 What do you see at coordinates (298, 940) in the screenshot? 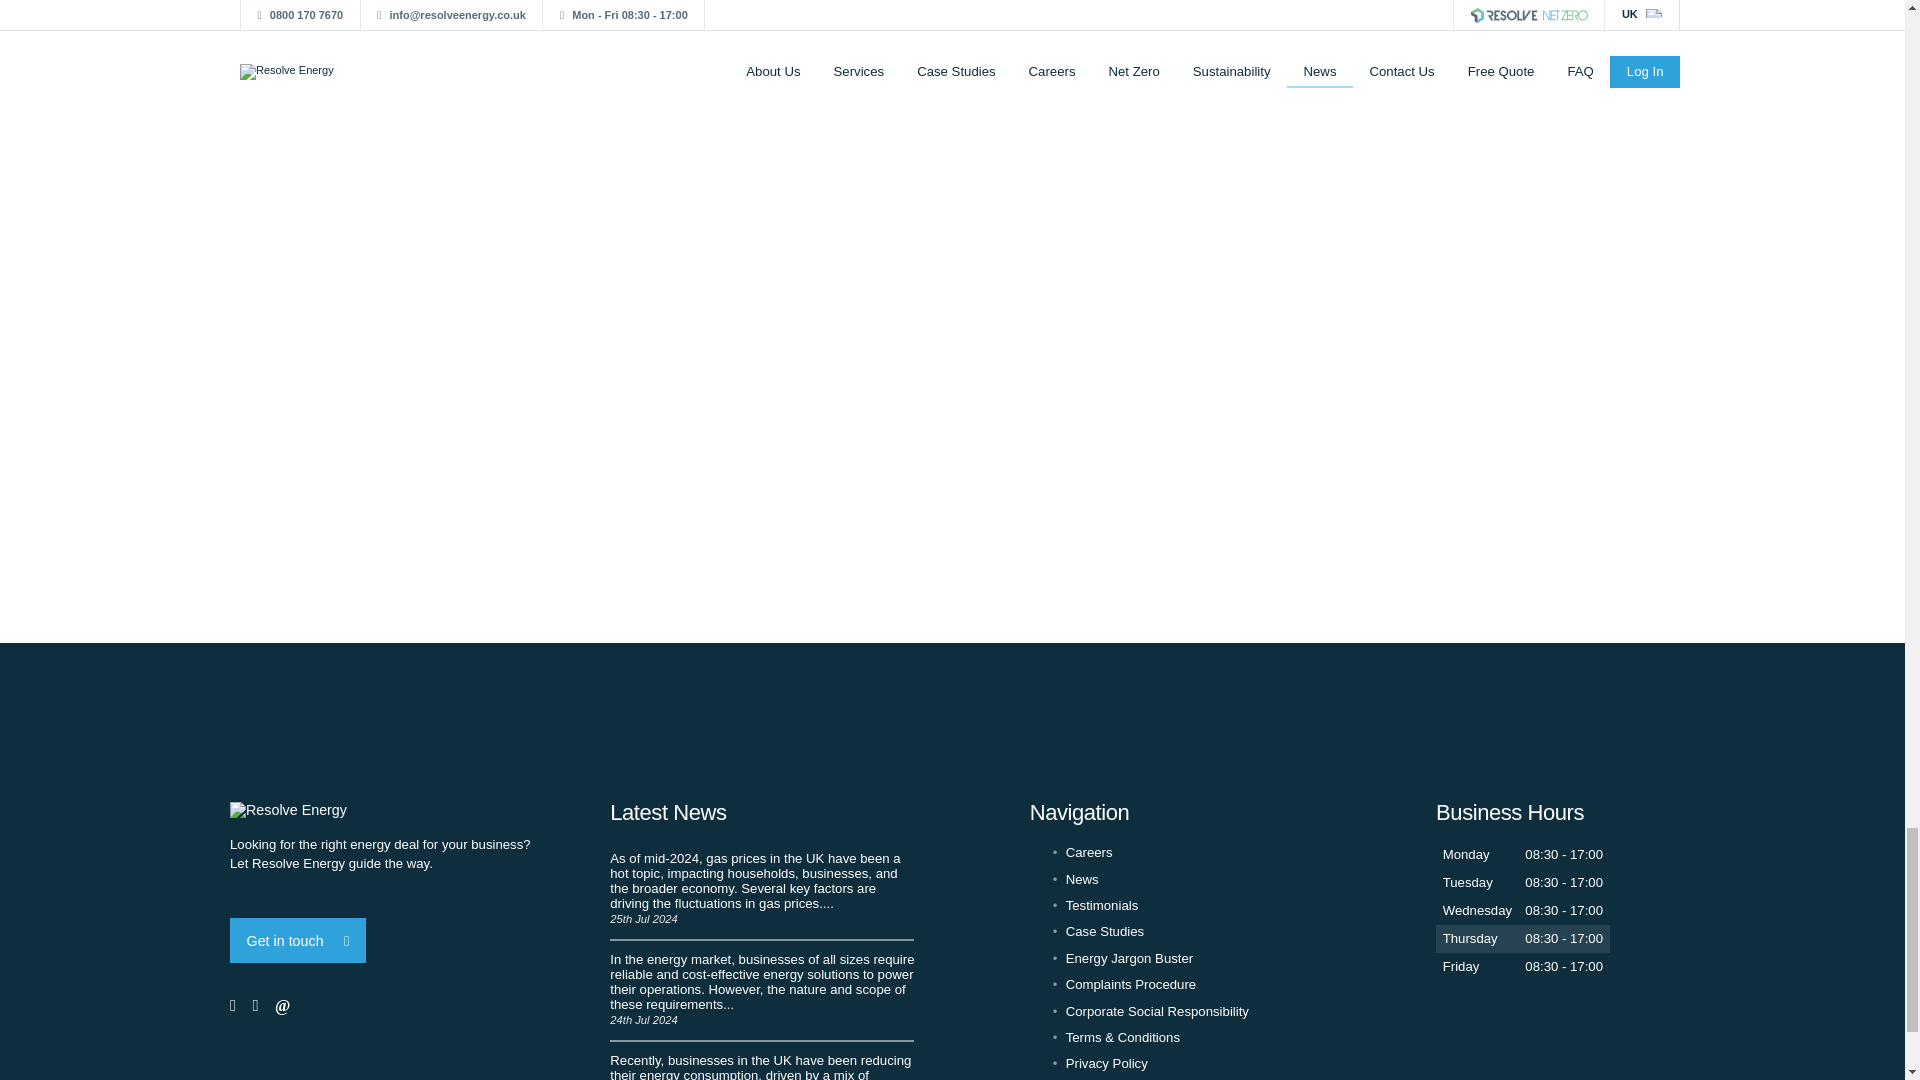
I see `Get in touch` at bounding box center [298, 940].